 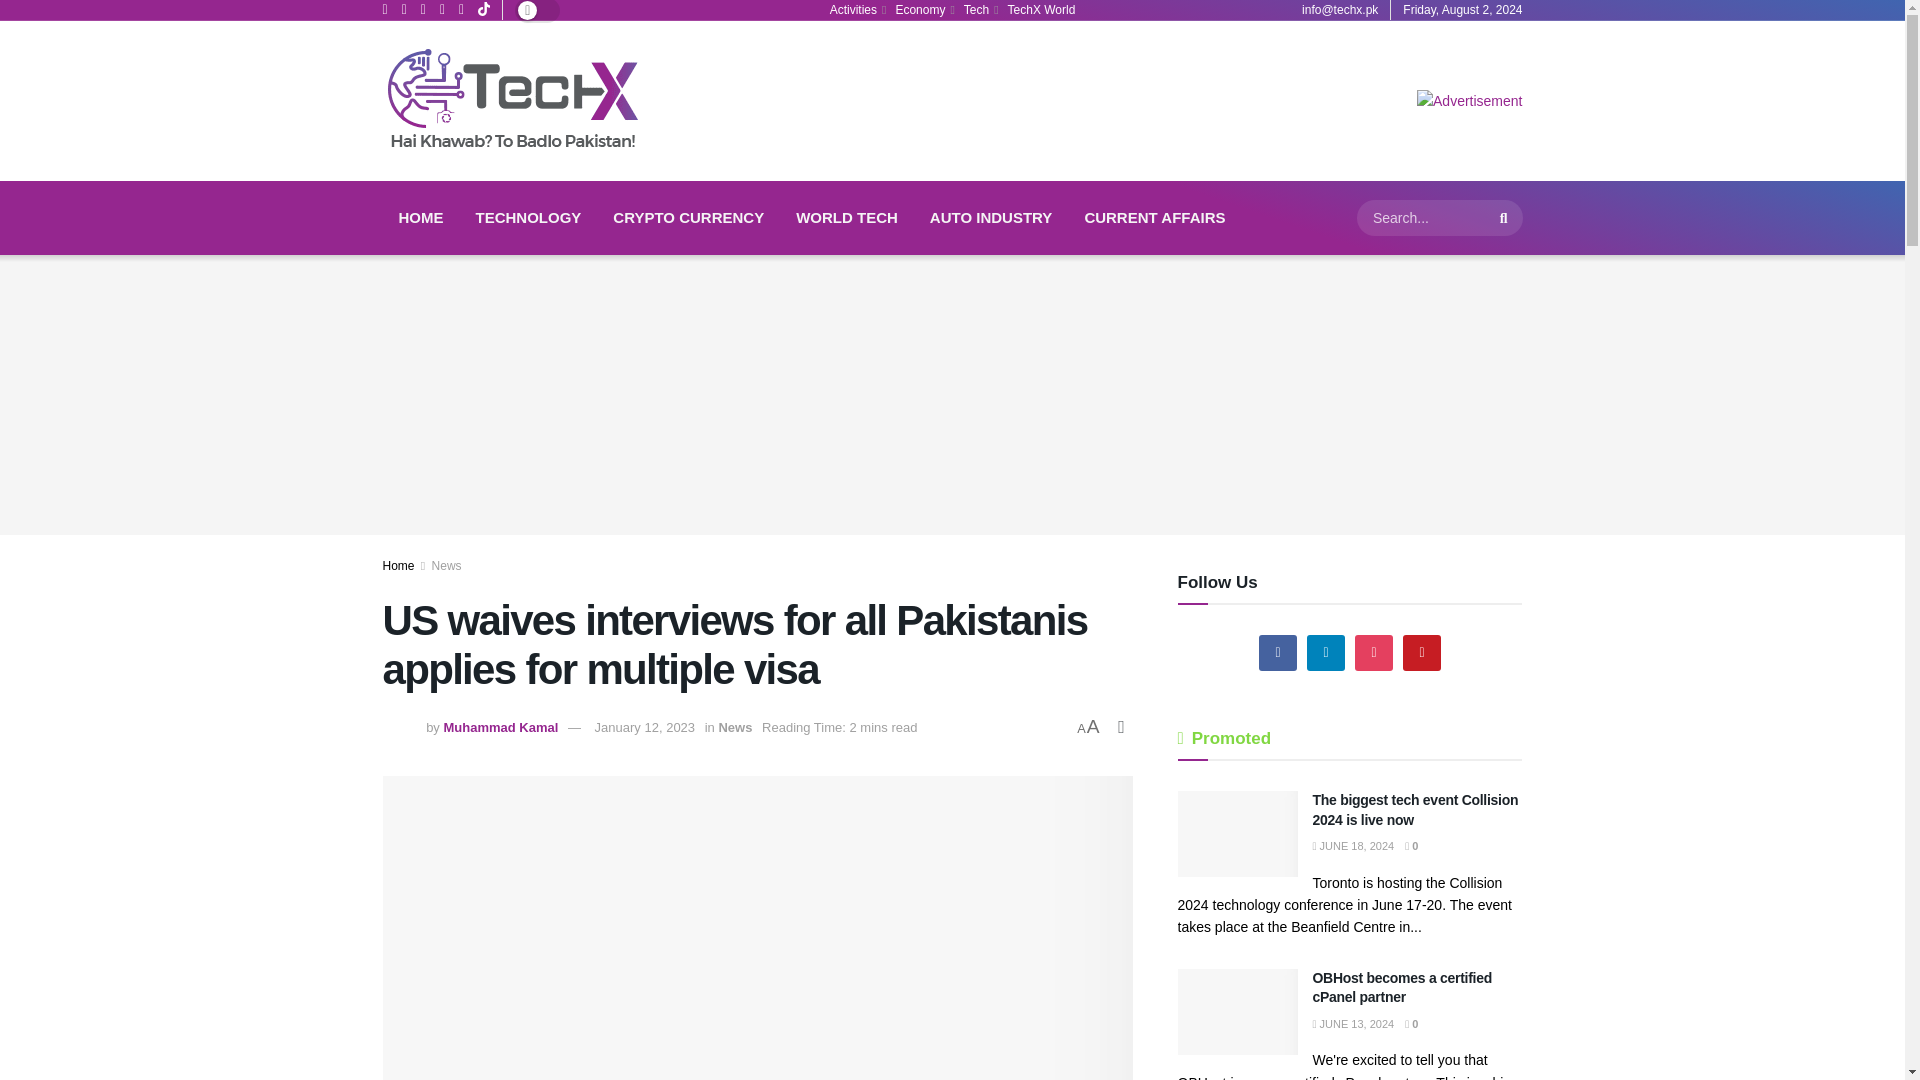 What do you see at coordinates (420, 218) in the screenshot?
I see `HOME` at bounding box center [420, 218].